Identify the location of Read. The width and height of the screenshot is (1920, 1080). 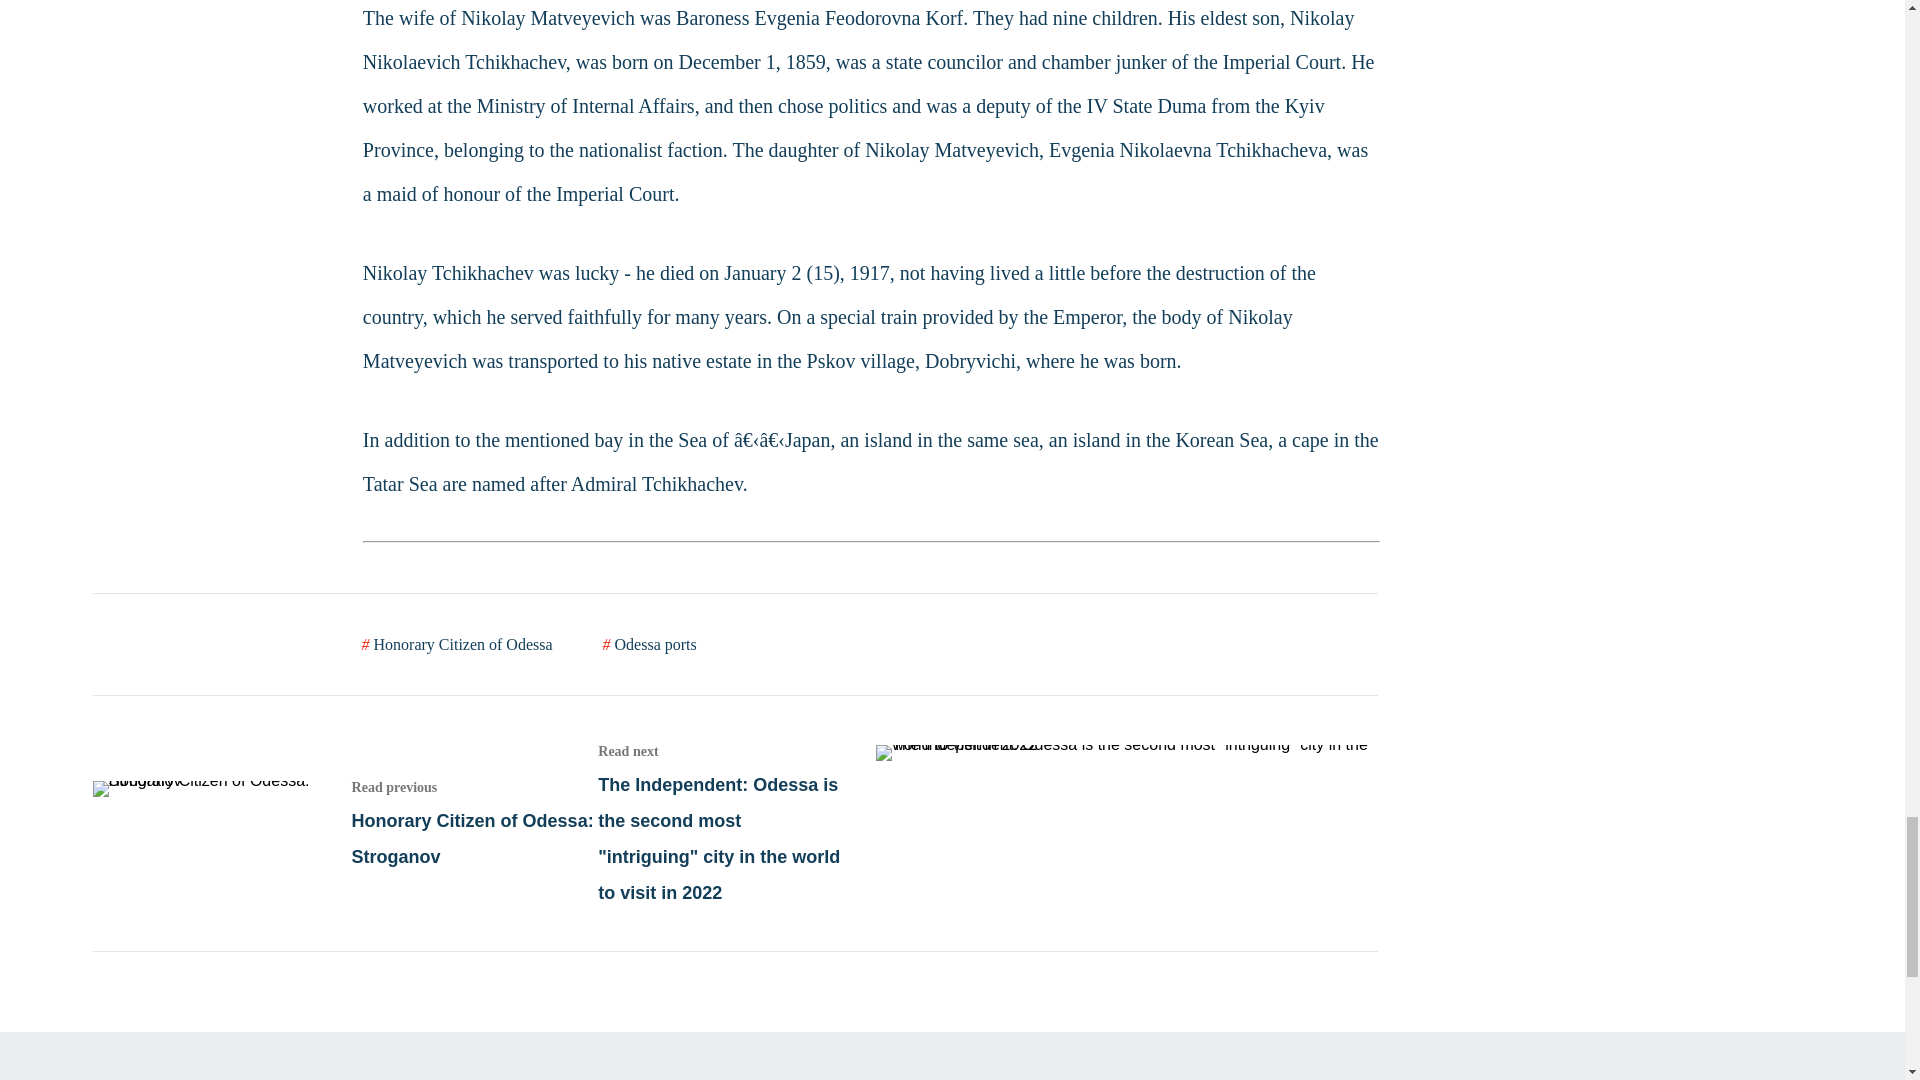
(986, 823).